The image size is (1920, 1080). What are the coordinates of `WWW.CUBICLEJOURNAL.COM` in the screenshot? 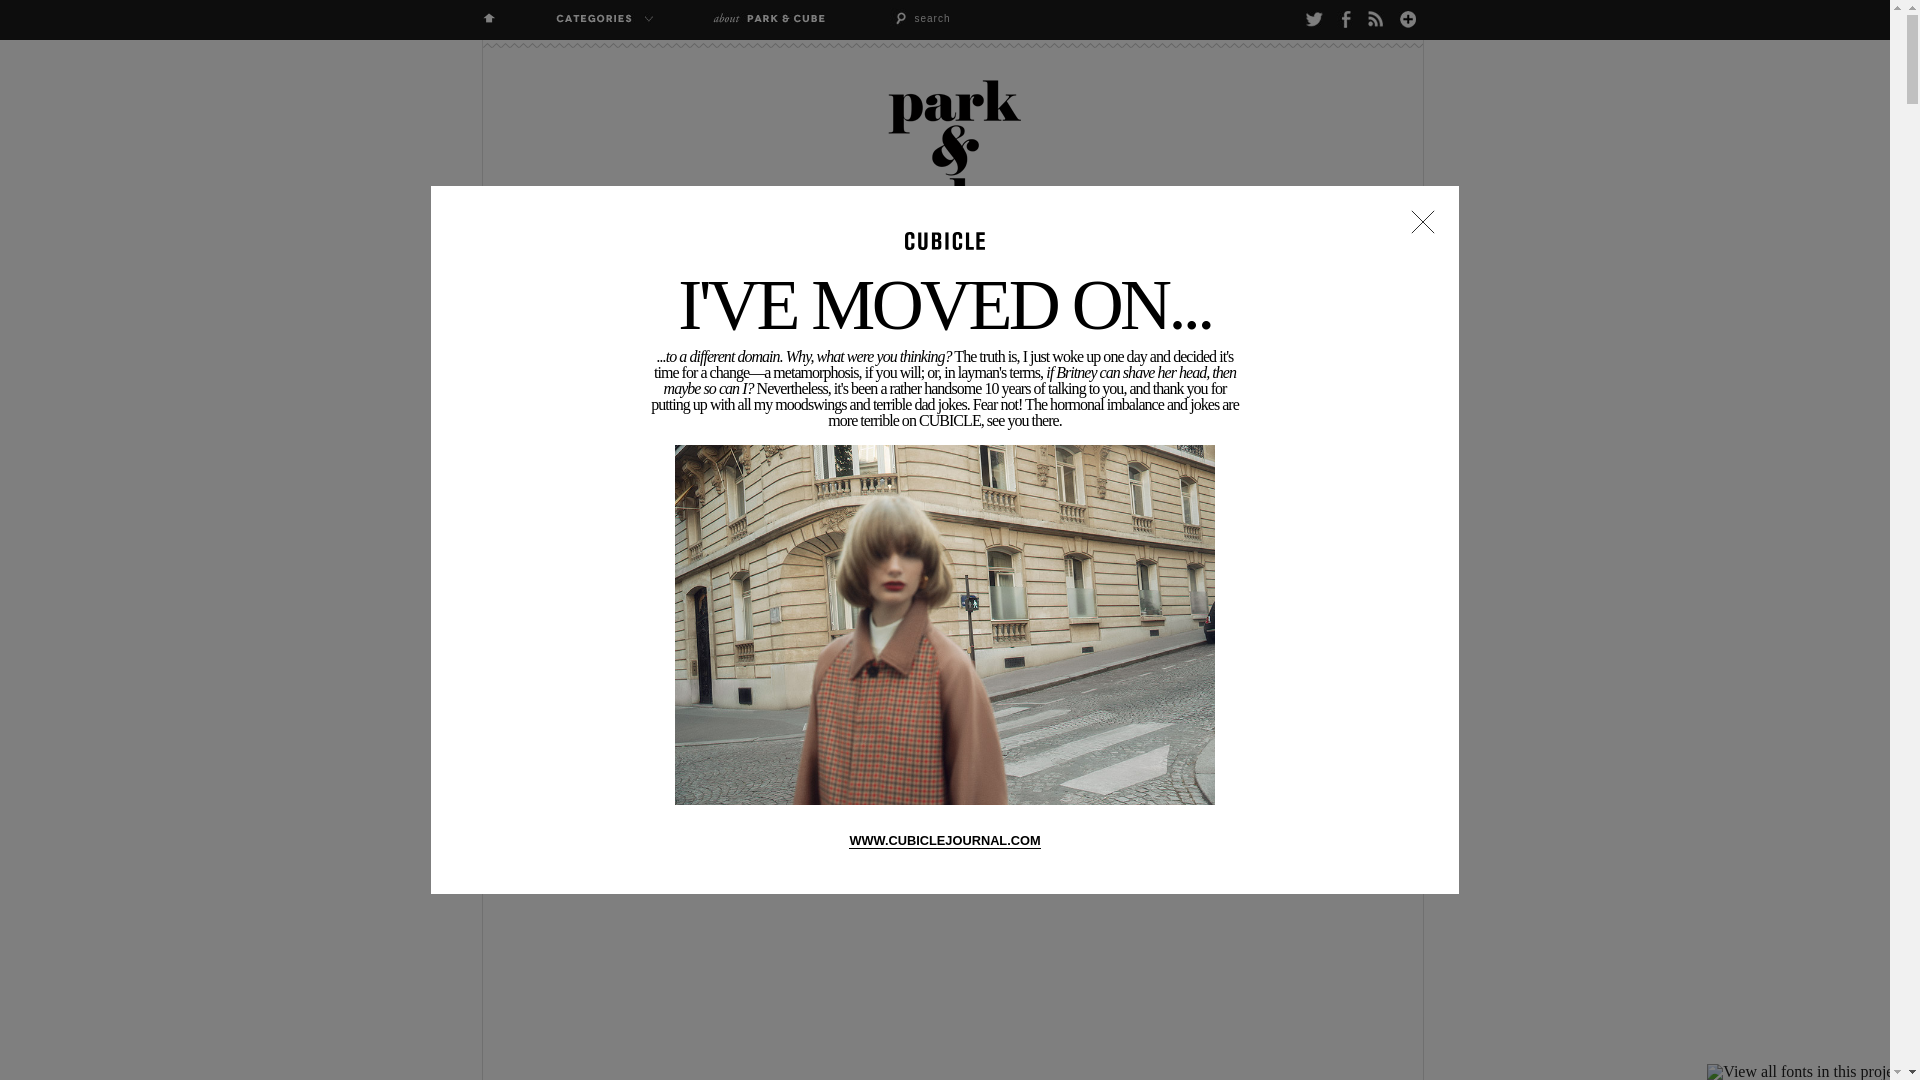 It's located at (944, 840).